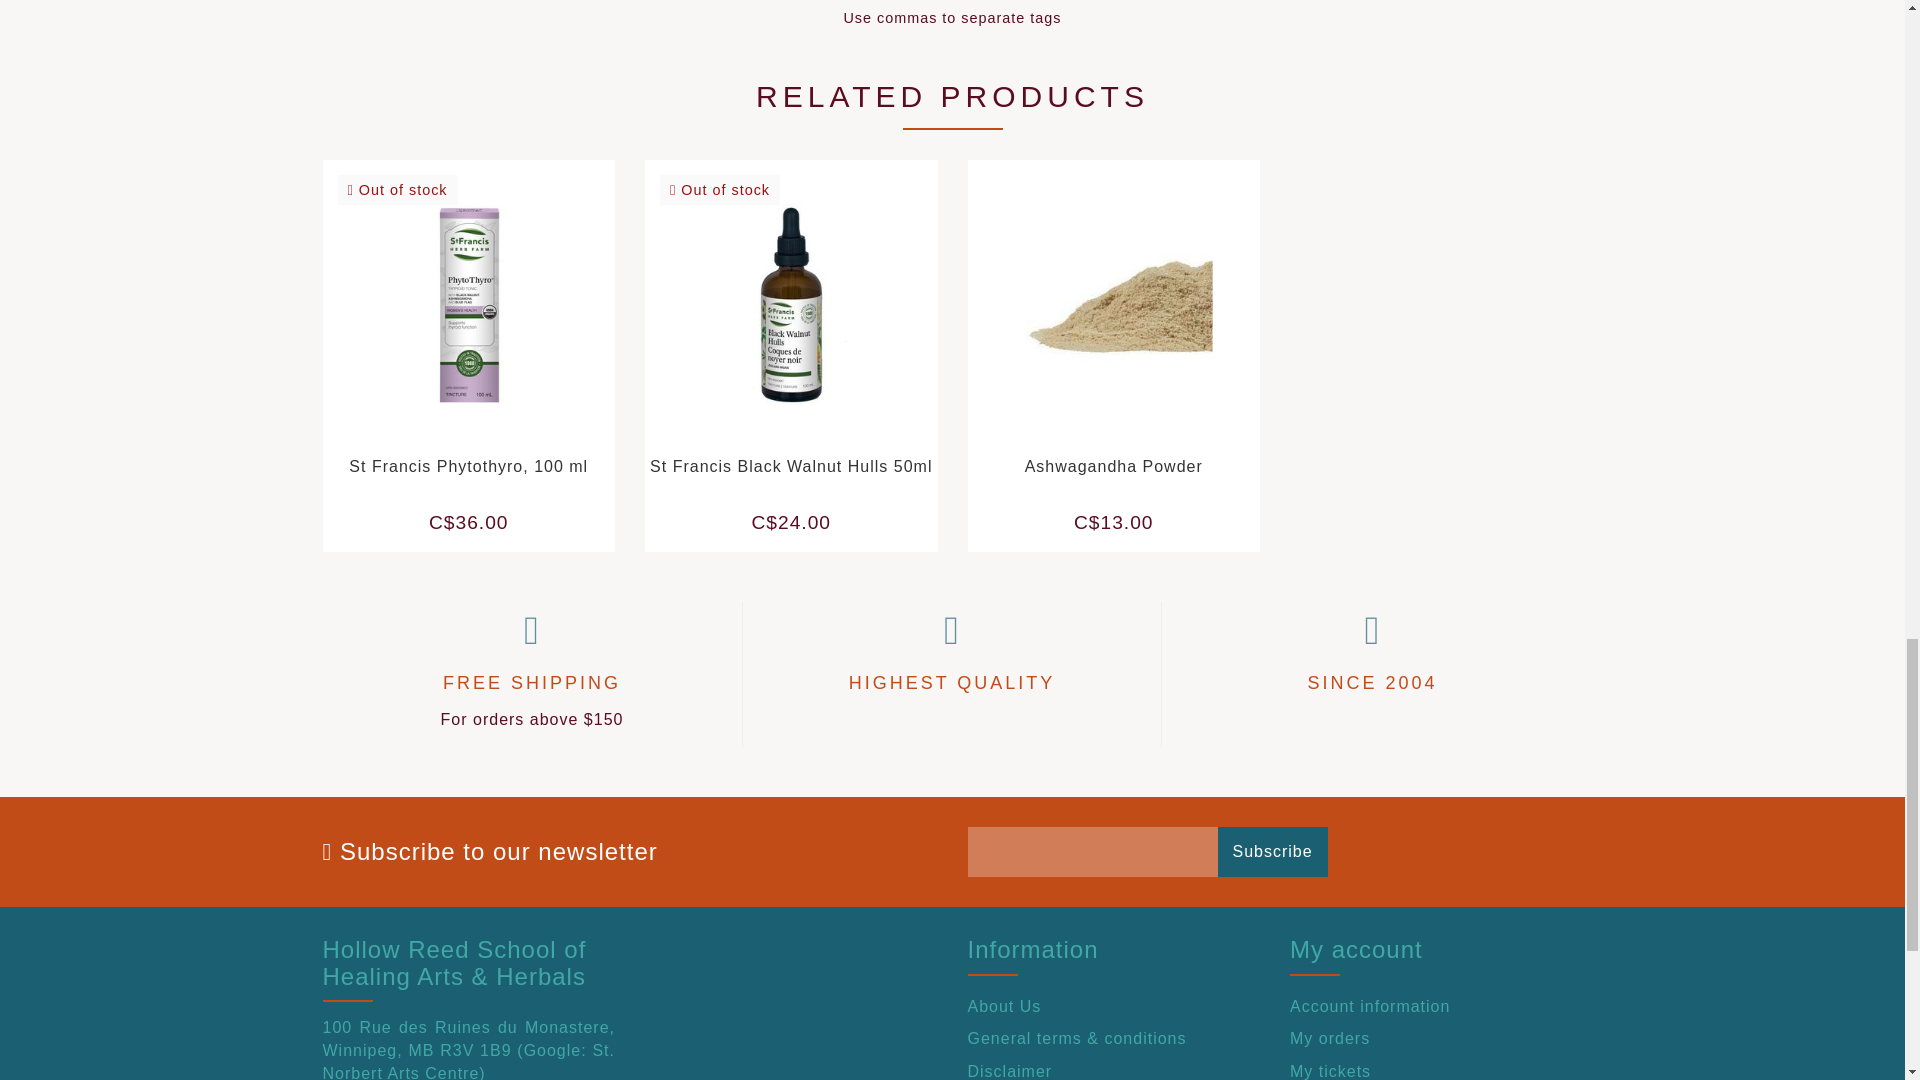 The width and height of the screenshot is (1920, 1080). What do you see at coordinates (1114, 466) in the screenshot?
I see `Ashwagandha Powder` at bounding box center [1114, 466].